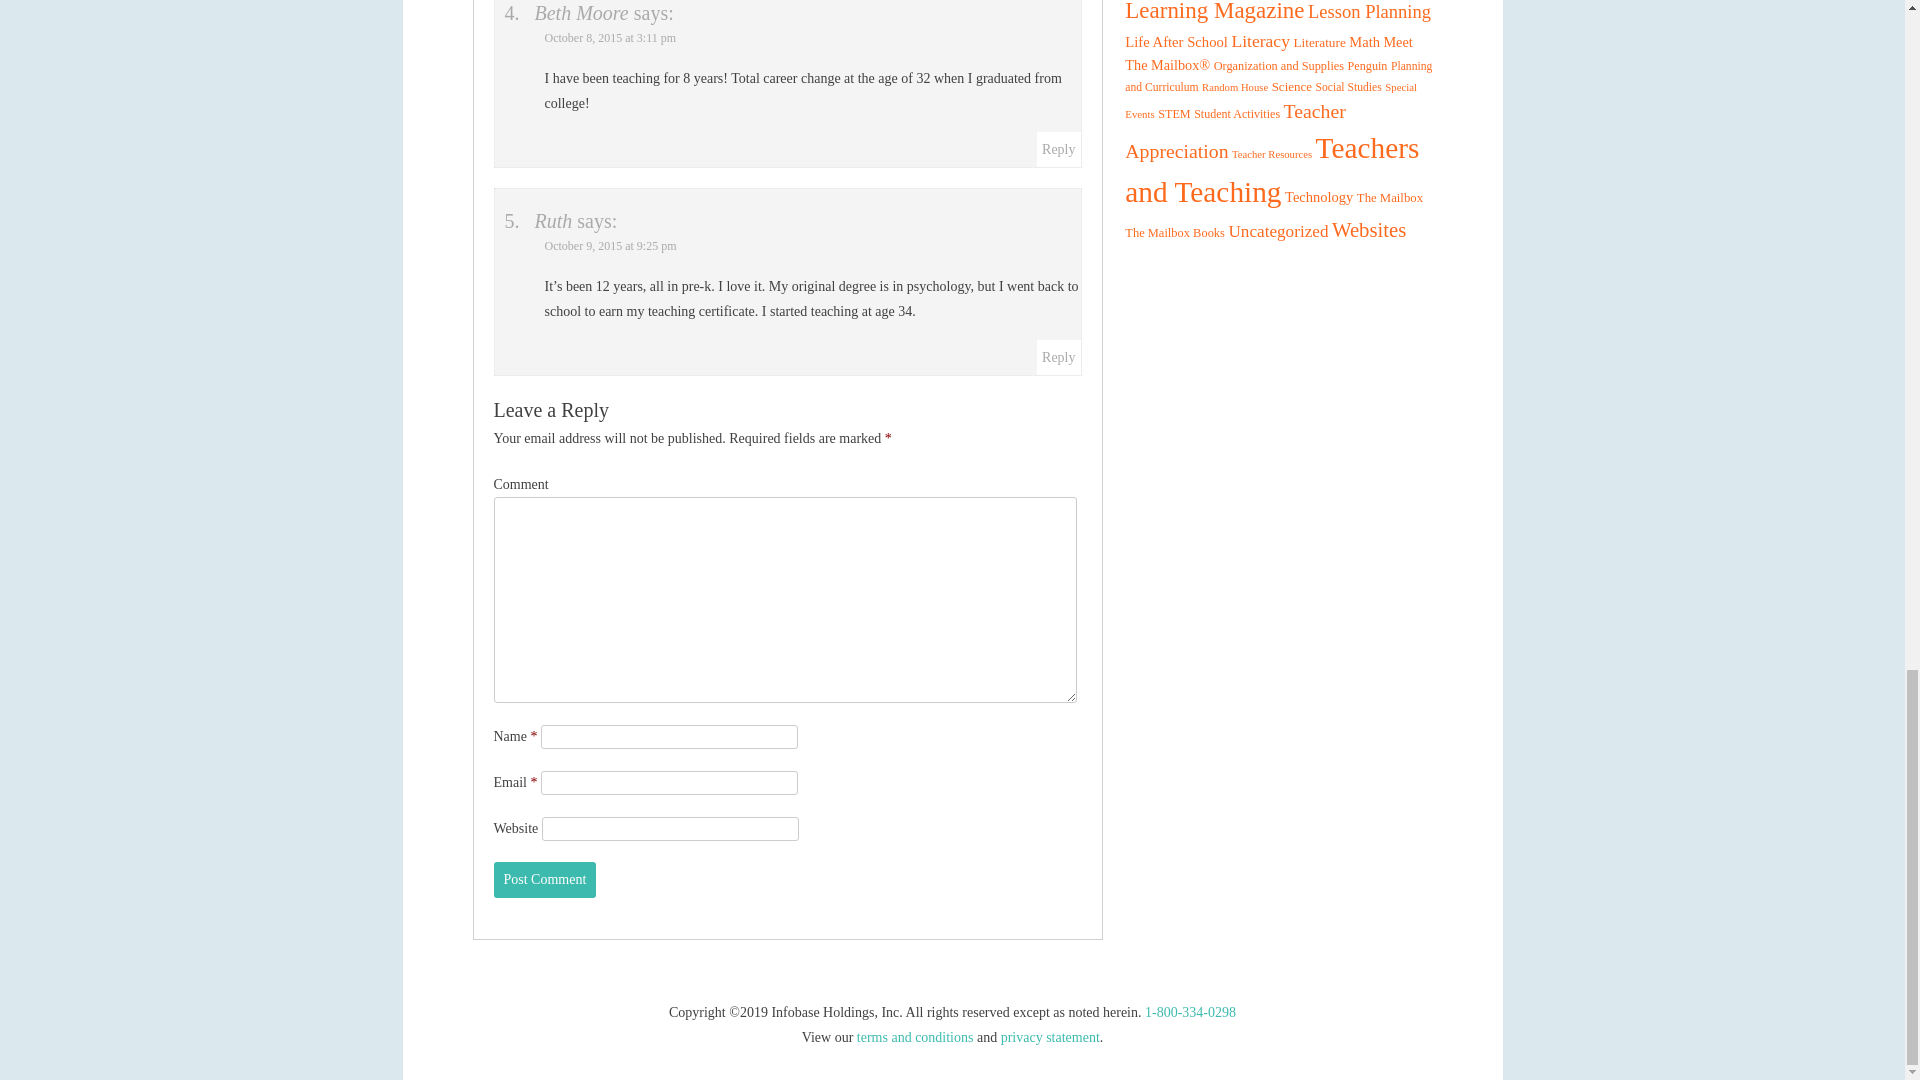 This screenshot has height=1080, width=1920. I want to click on Post Comment, so click(545, 879).